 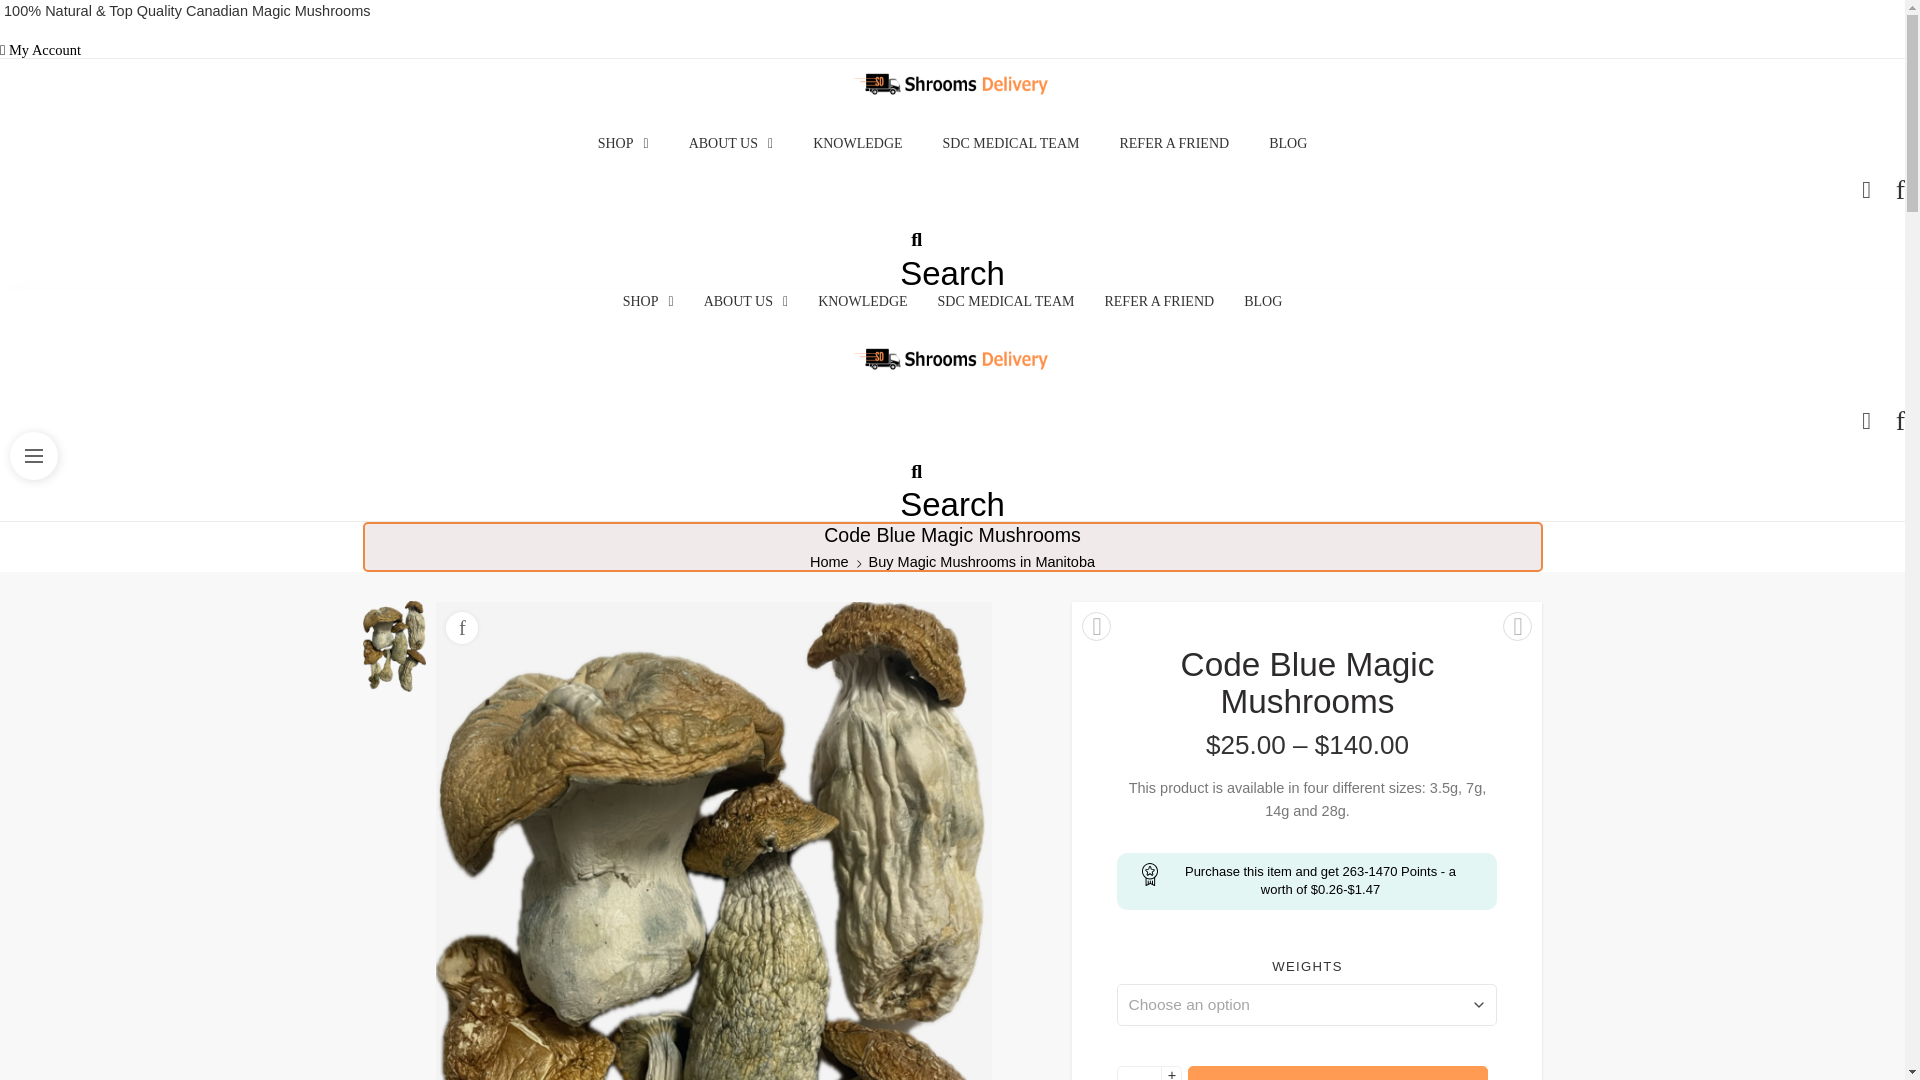 I want to click on SHOP, so click(x=624, y=143).